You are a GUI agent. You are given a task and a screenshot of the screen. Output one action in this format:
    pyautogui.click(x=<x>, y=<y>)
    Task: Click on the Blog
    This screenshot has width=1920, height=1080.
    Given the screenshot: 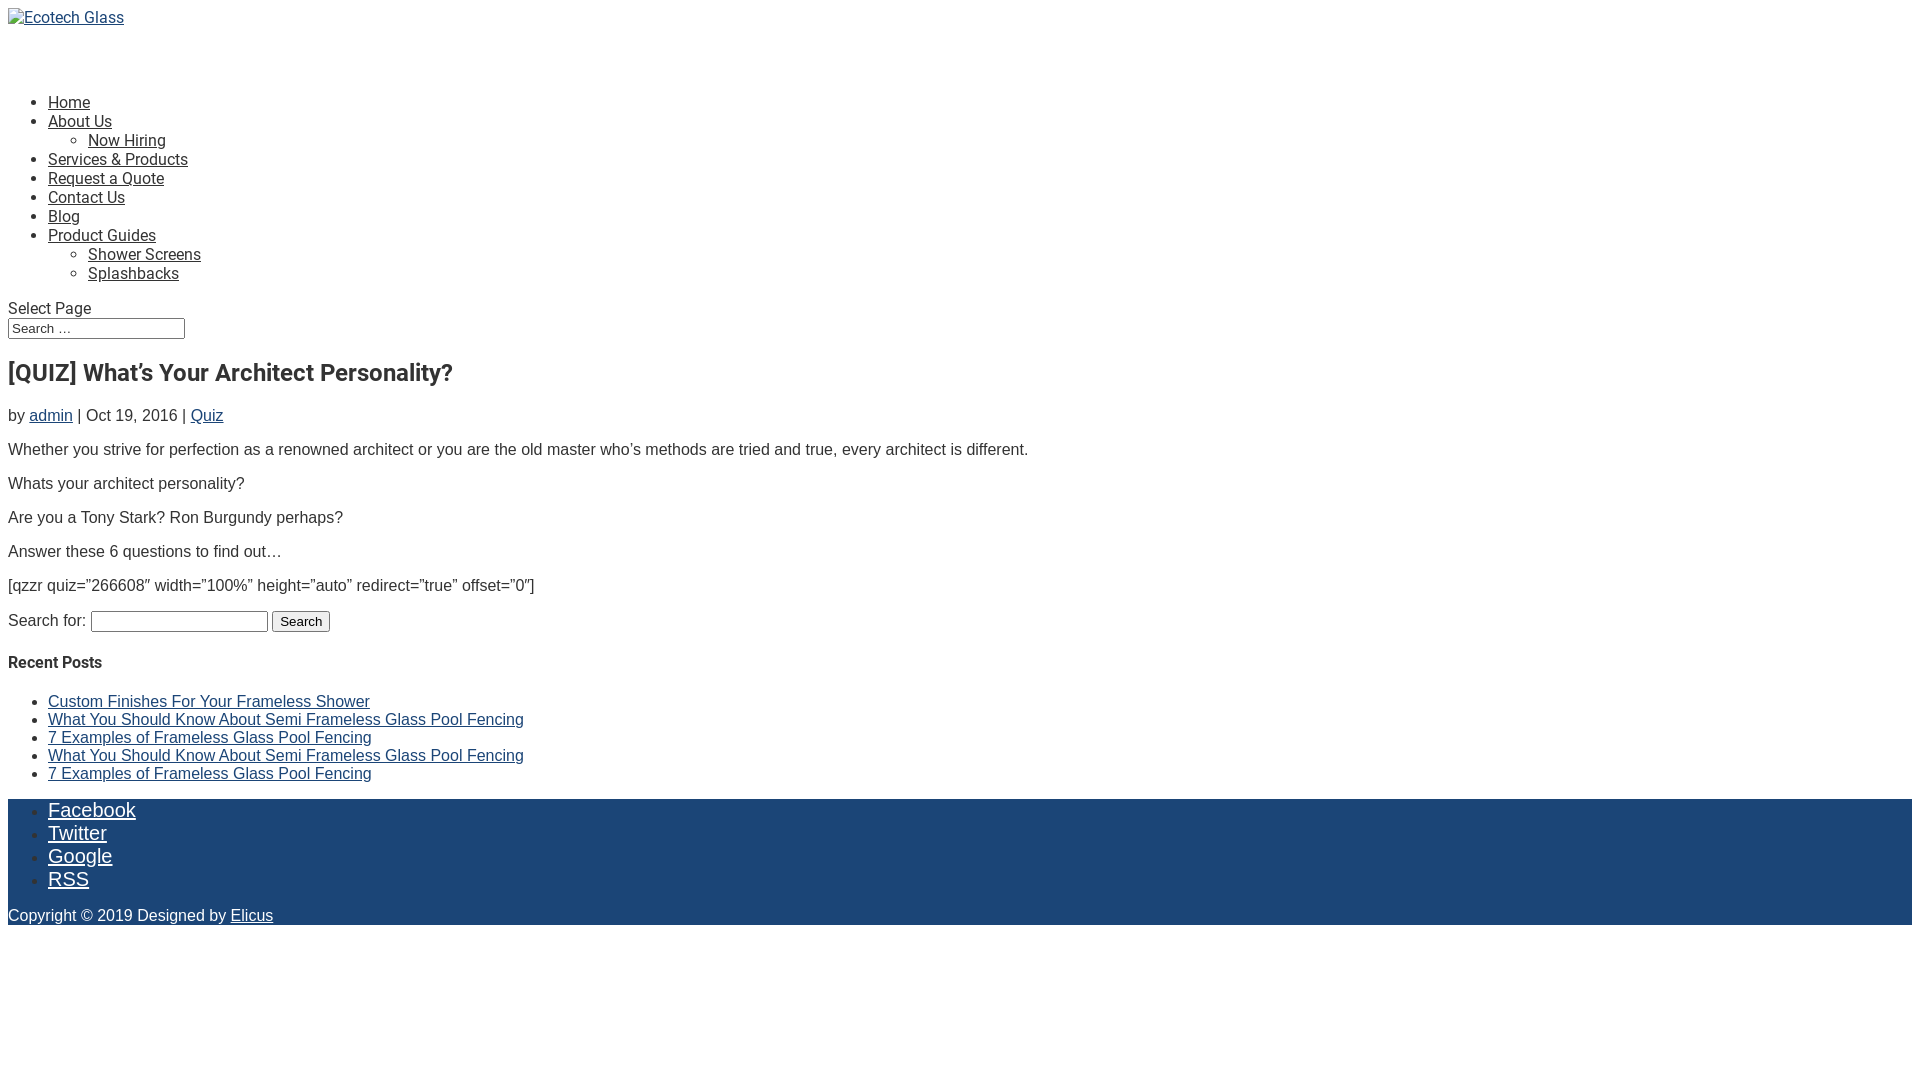 What is the action you would take?
    pyautogui.click(x=64, y=242)
    